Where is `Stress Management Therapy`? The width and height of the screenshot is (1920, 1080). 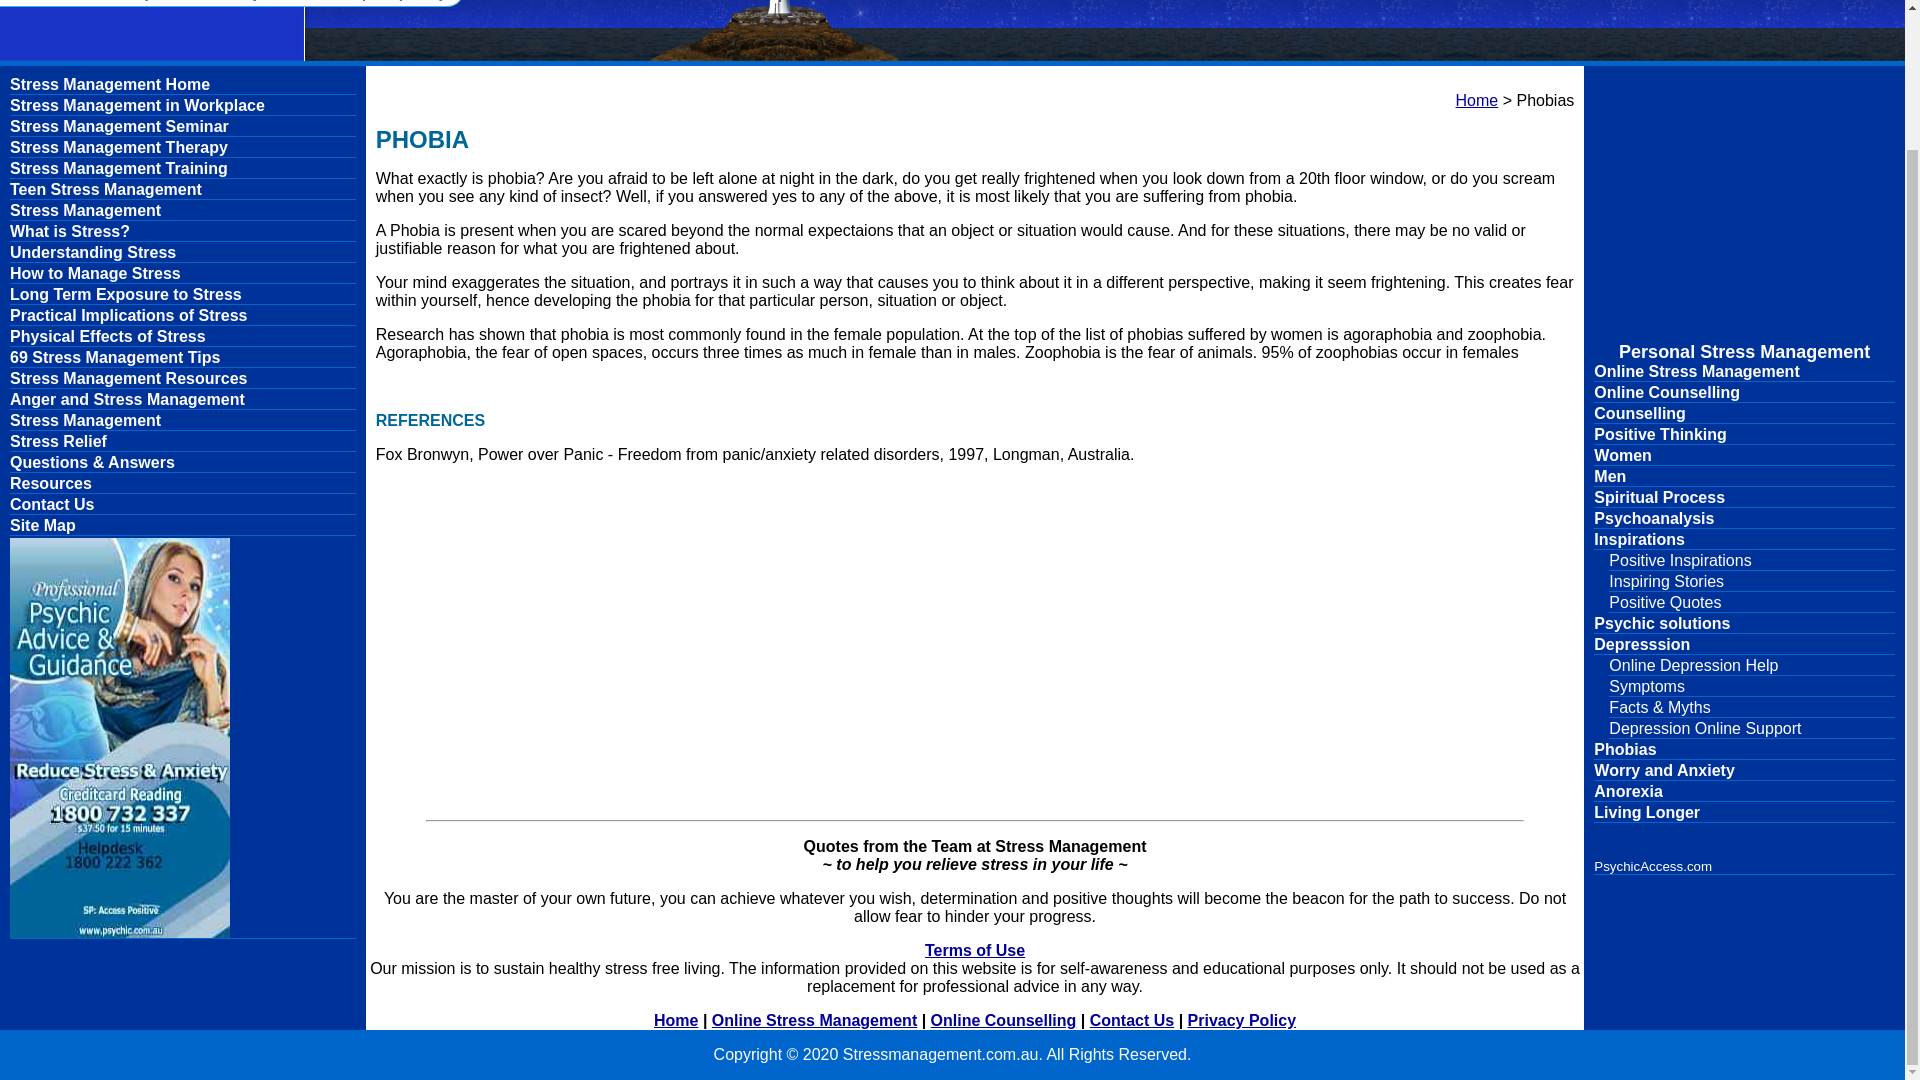
Stress Management Therapy is located at coordinates (182, 148).